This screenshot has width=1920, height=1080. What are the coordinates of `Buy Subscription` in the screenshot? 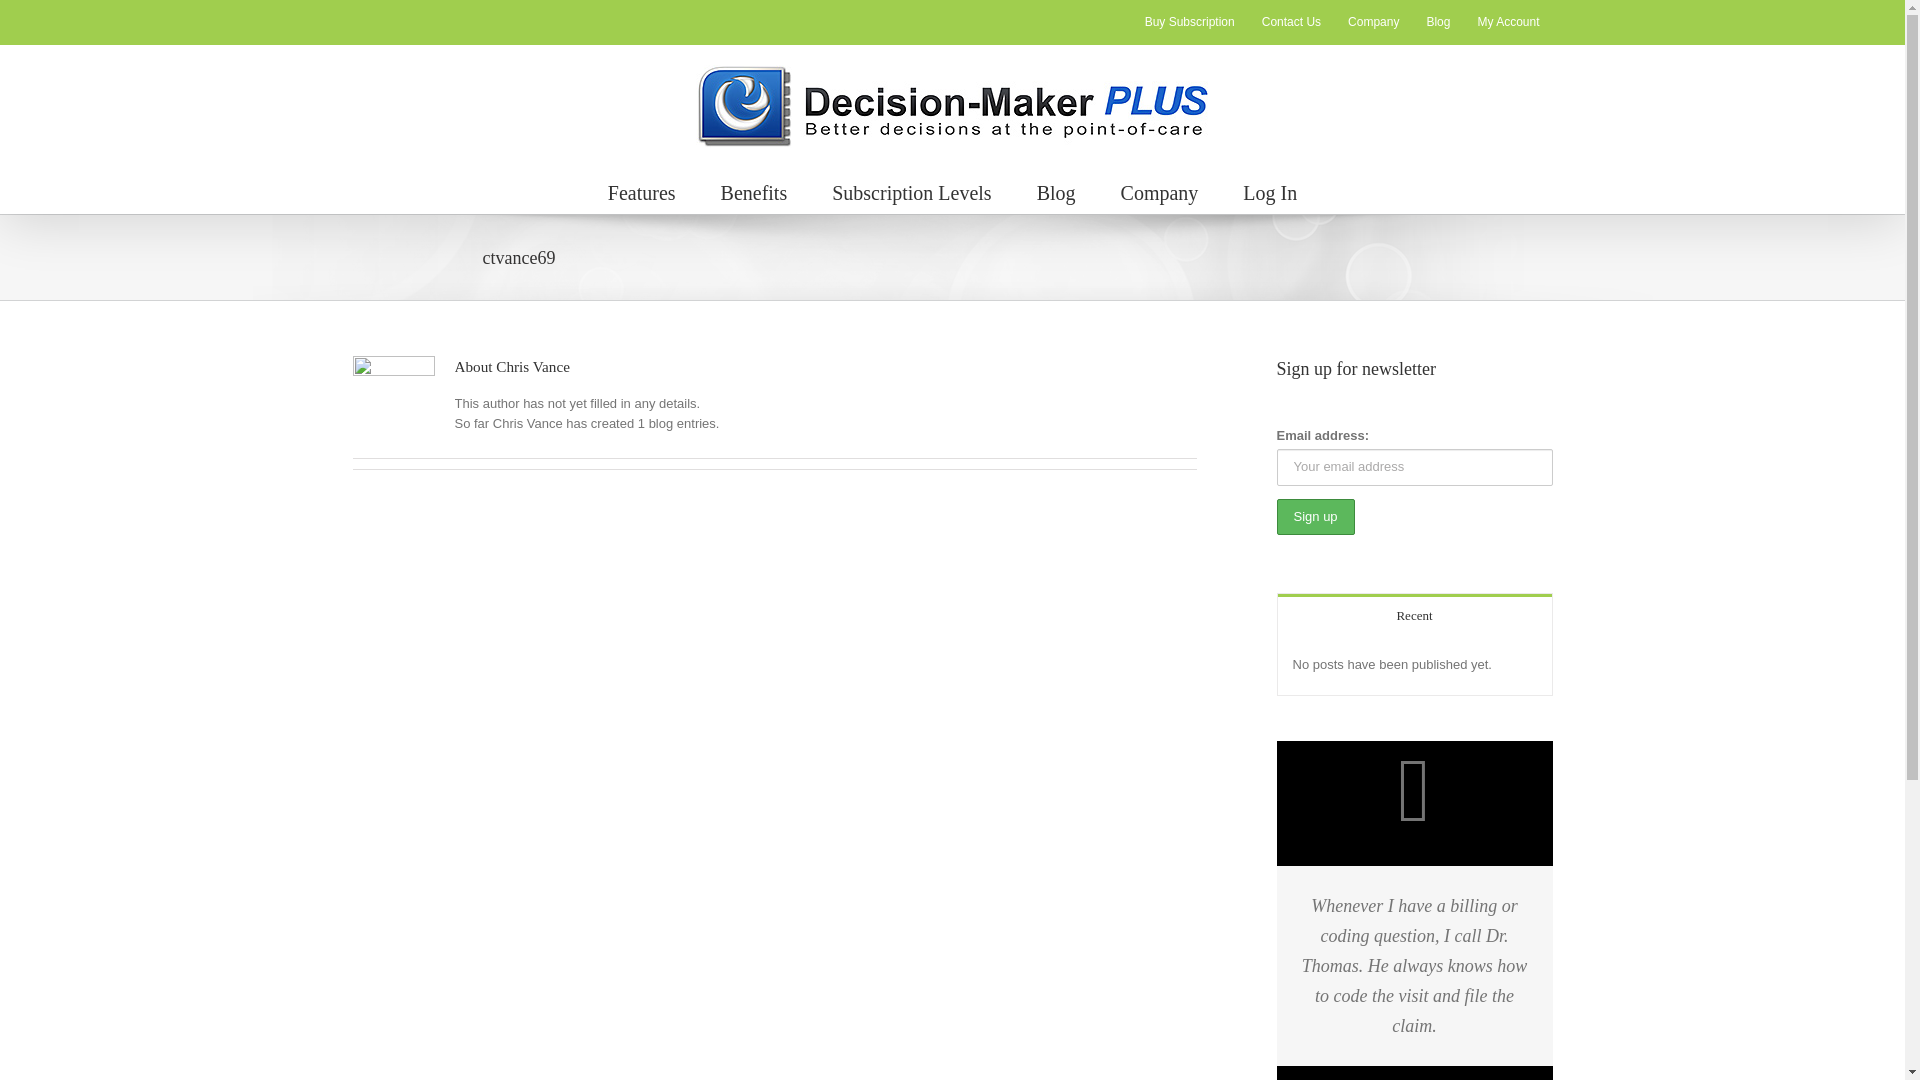 It's located at (1190, 22).